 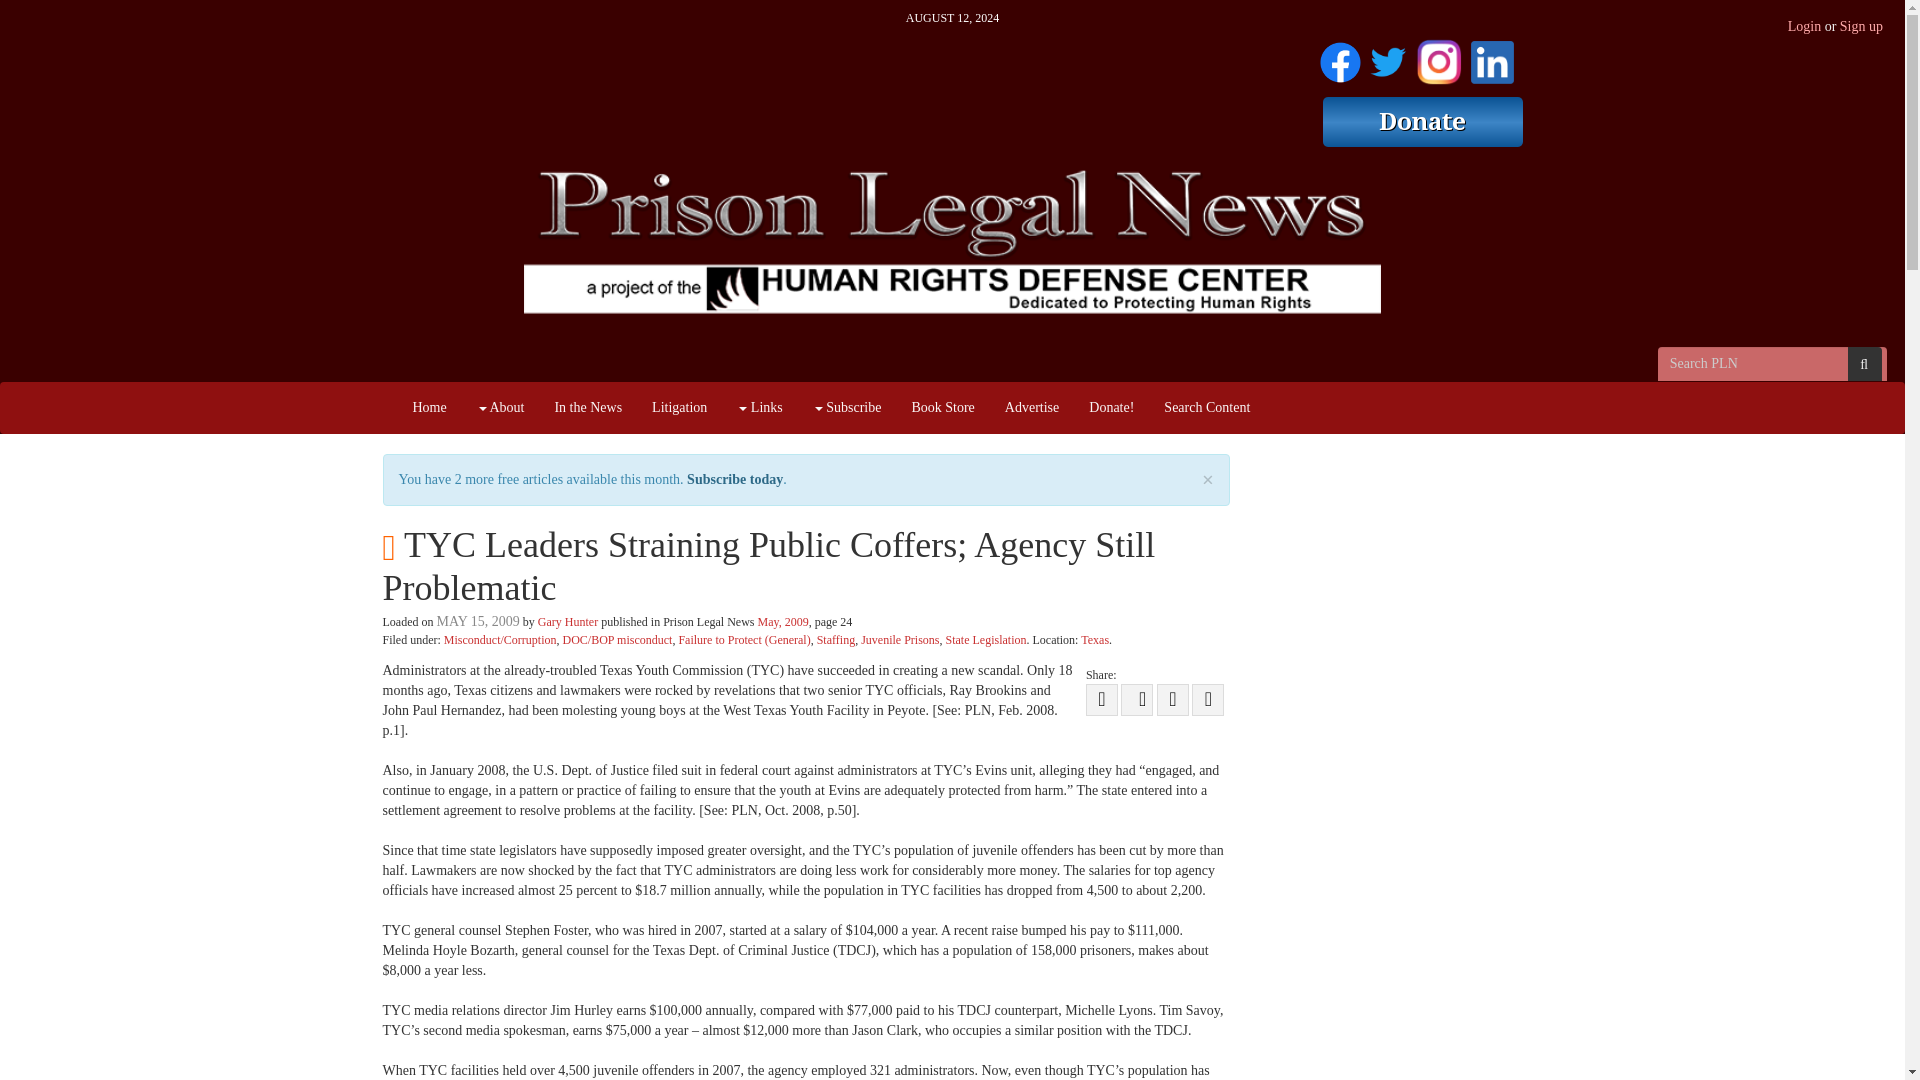 What do you see at coordinates (1861, 26) in the screenshot?
I see `Sign up` at bounding box center [1861, 26].